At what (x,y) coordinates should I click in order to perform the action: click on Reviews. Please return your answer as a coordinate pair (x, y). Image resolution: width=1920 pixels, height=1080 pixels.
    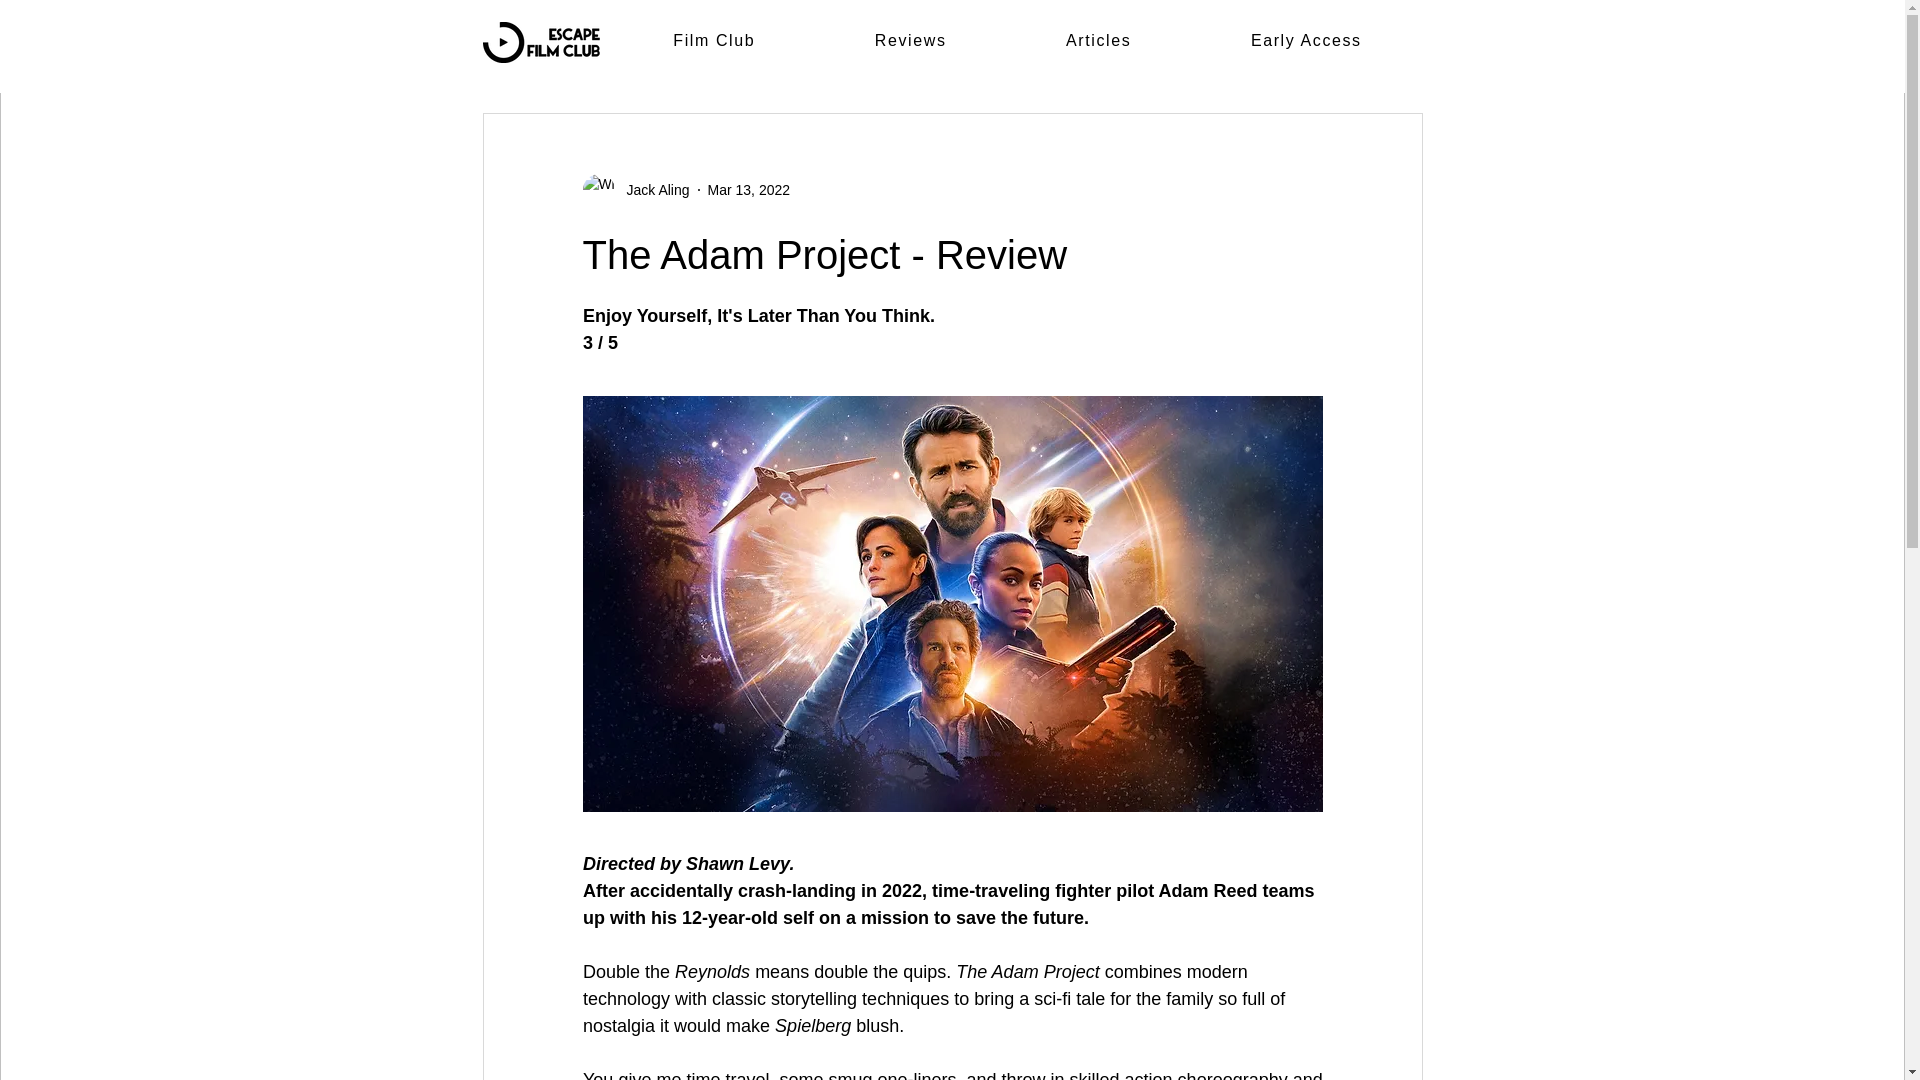
    Looking at the image, I should click on (910, 41).